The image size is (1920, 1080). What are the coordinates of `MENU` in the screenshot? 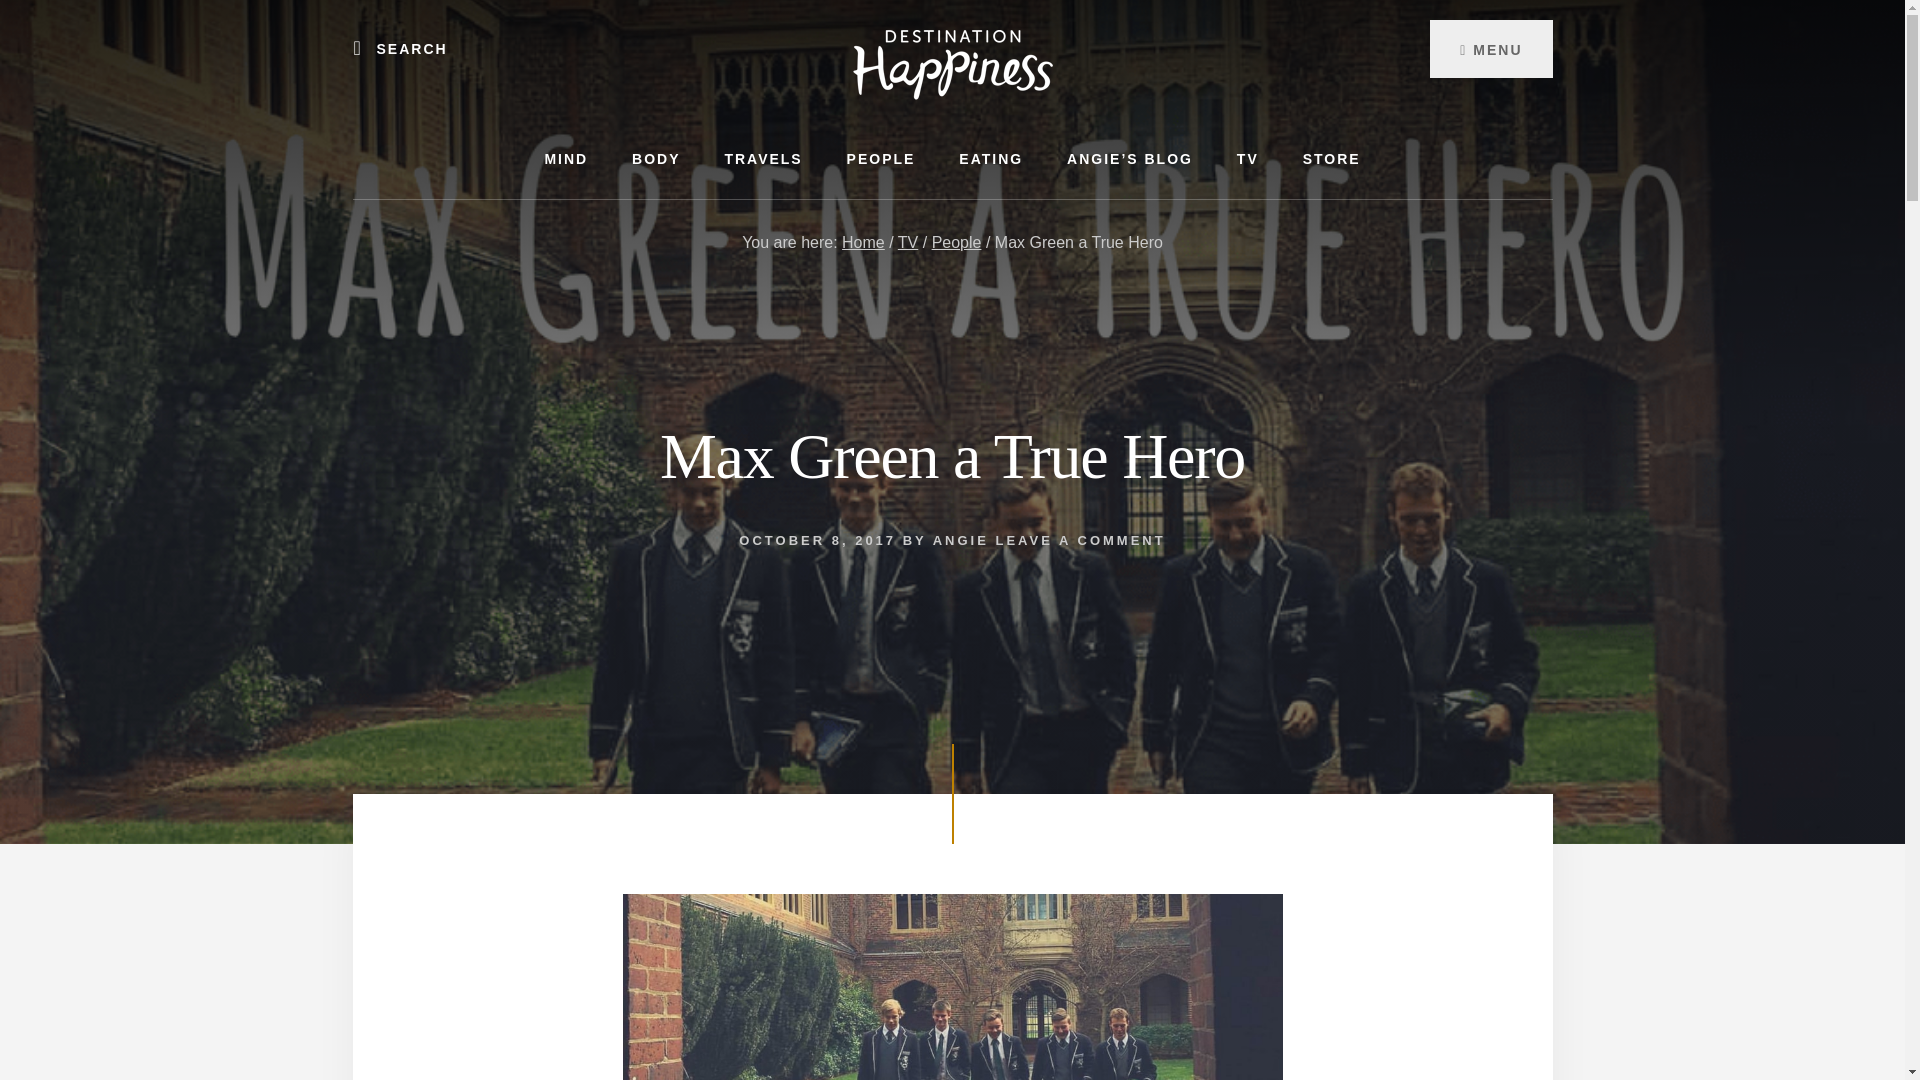 It's located at (1490, 48).